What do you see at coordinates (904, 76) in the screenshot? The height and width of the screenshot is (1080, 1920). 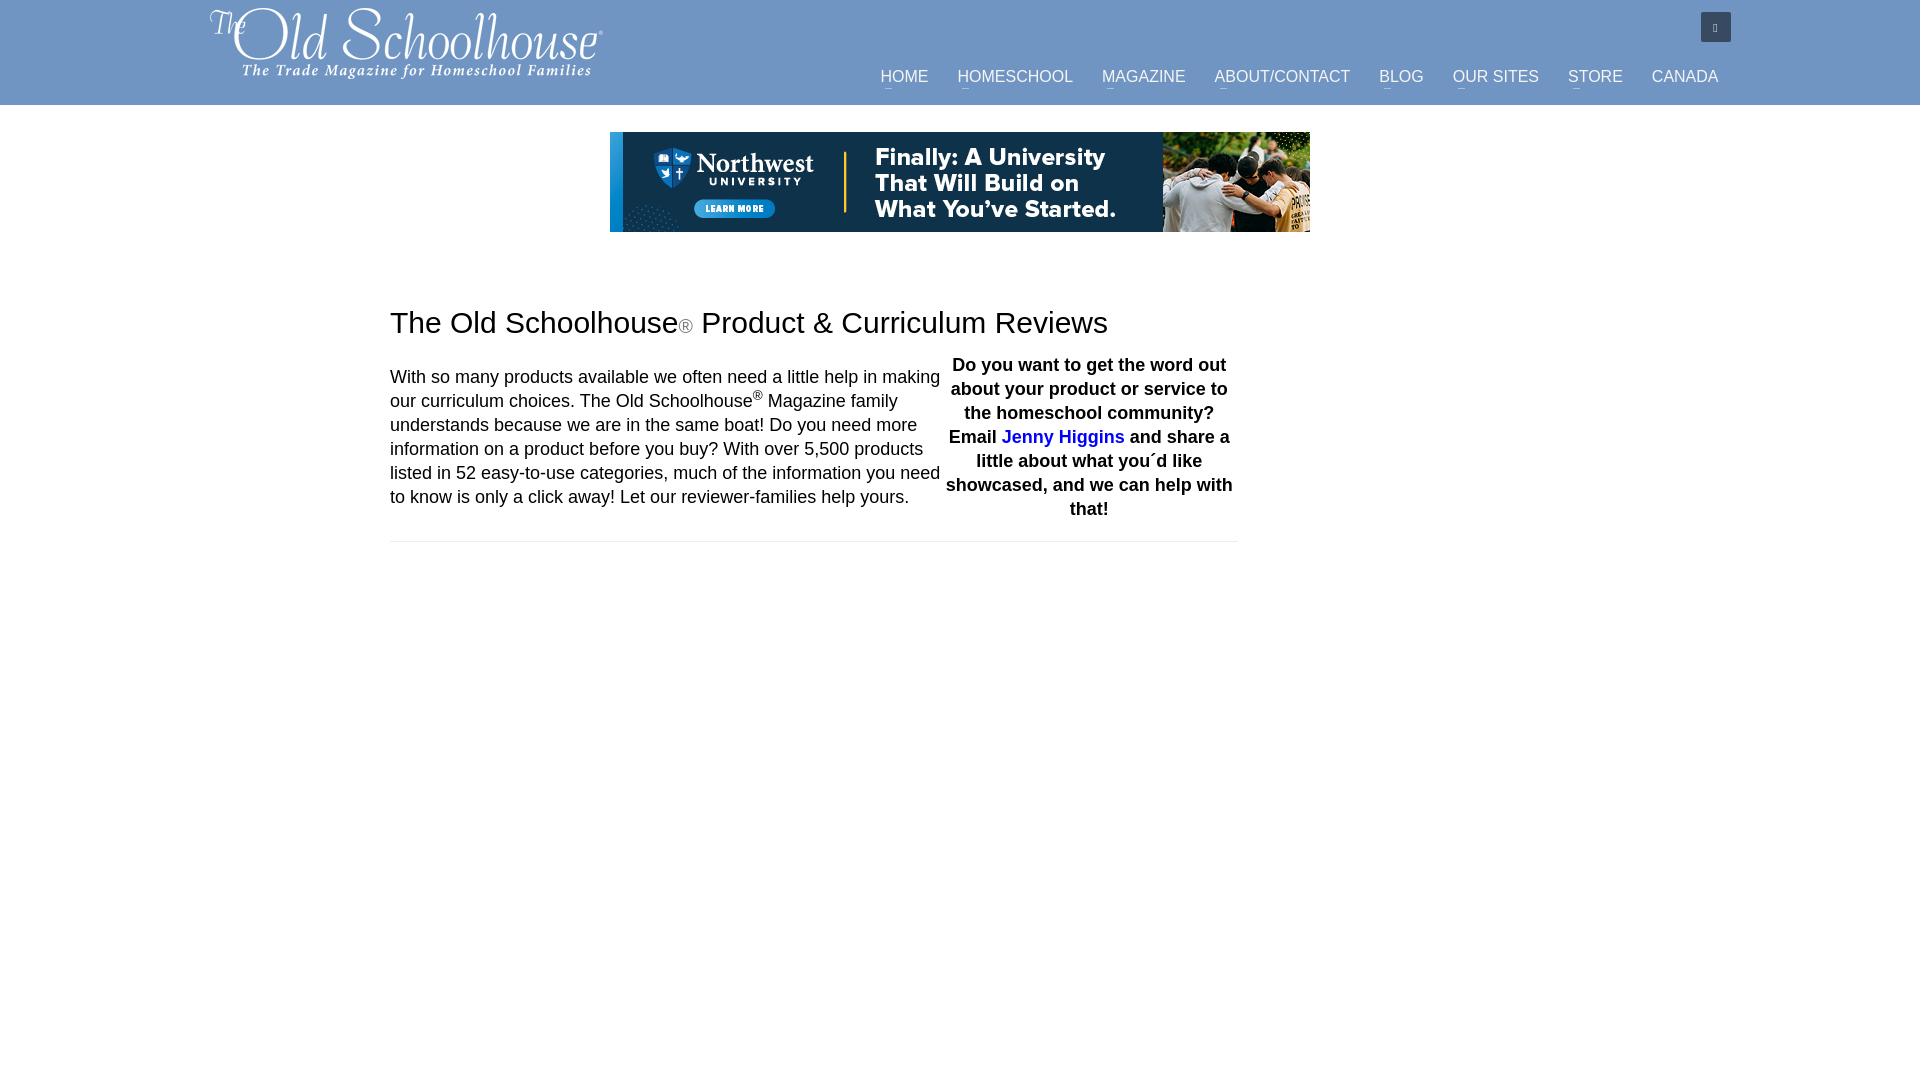 I see `HOME` at bounding box center [904, 76].